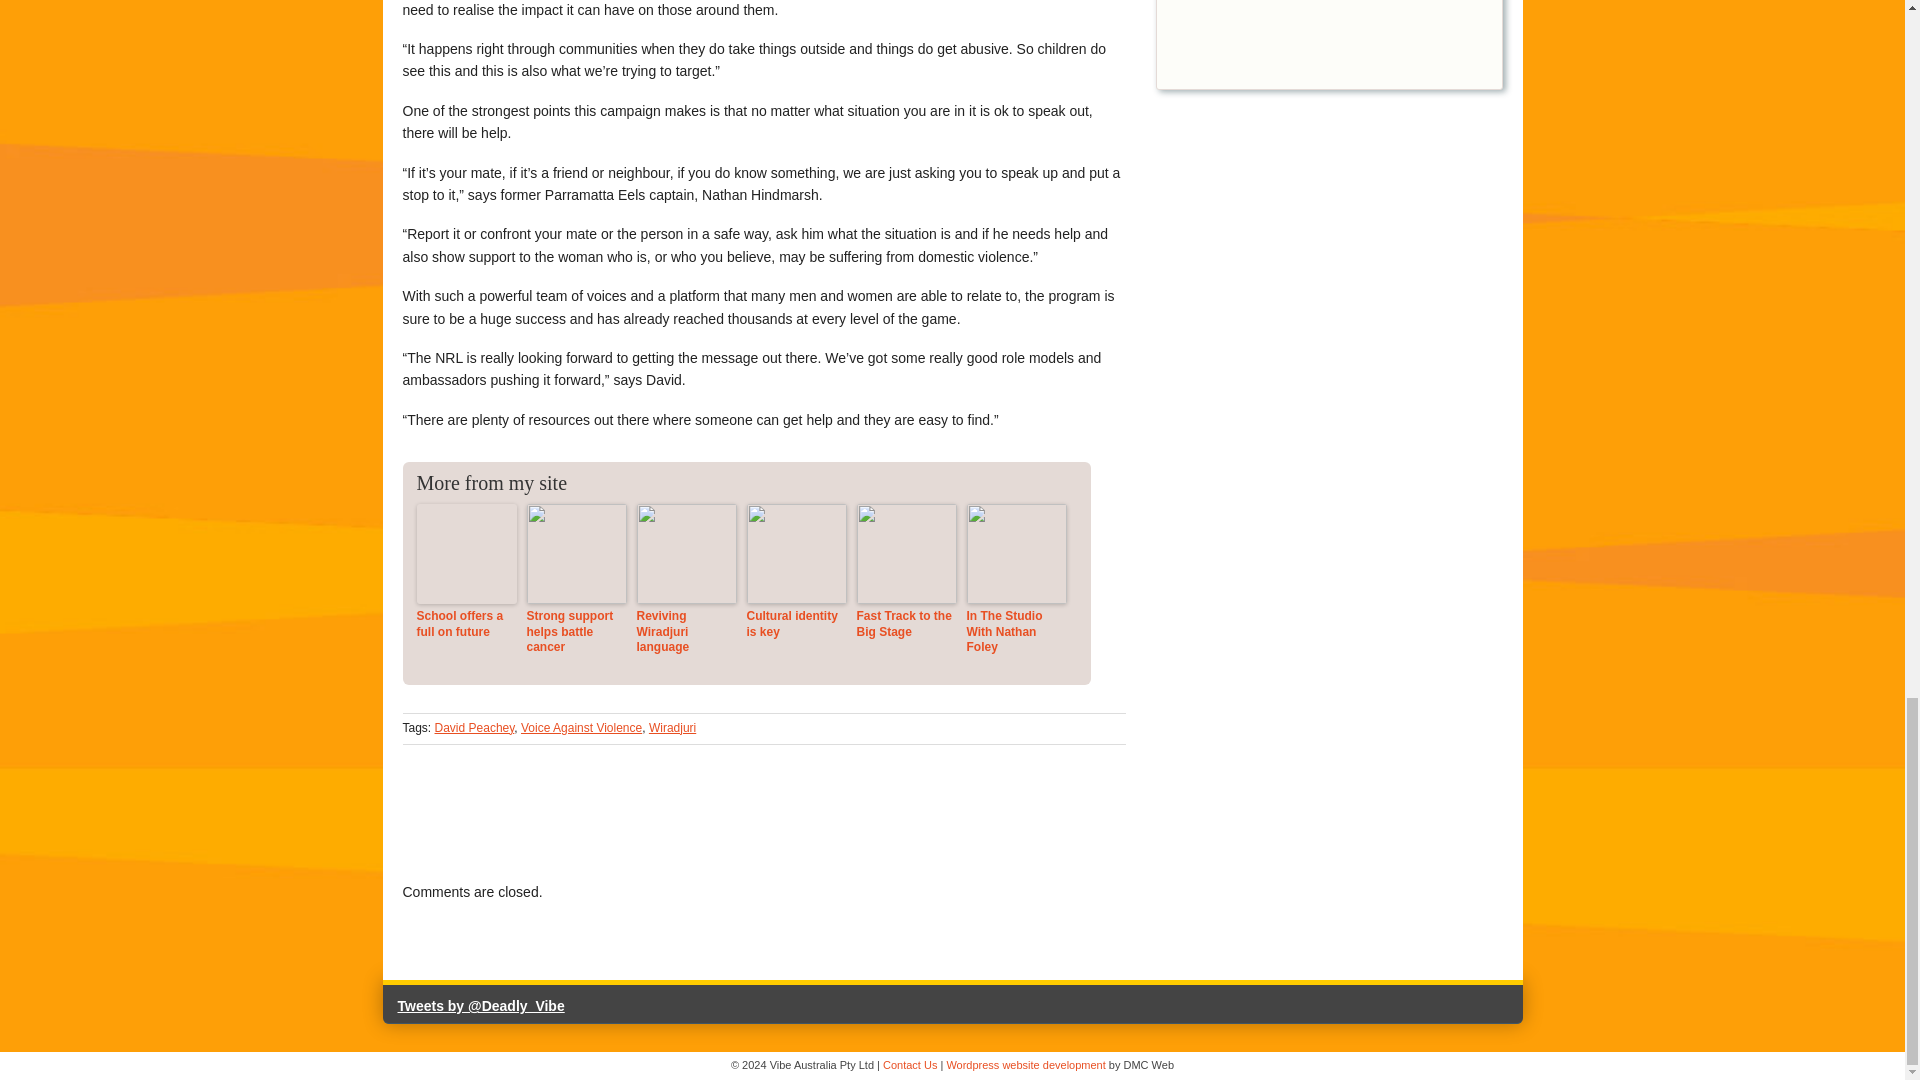 This screenshot has height=1080, width=1920. I want to click on In The Studio With Nathan Foley, so click(1015, 632).